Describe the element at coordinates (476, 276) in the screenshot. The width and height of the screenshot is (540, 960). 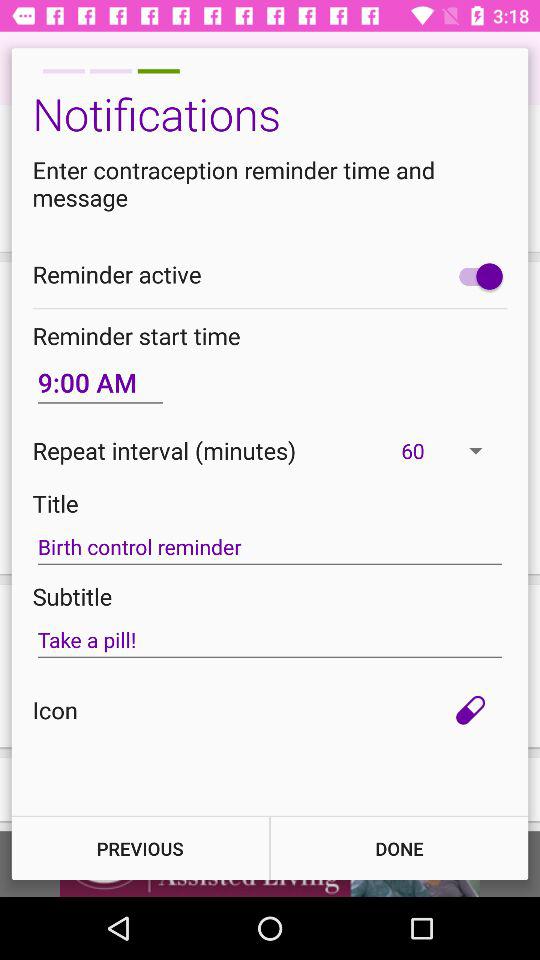
I see `turn on item next to the reminder active` at that location.